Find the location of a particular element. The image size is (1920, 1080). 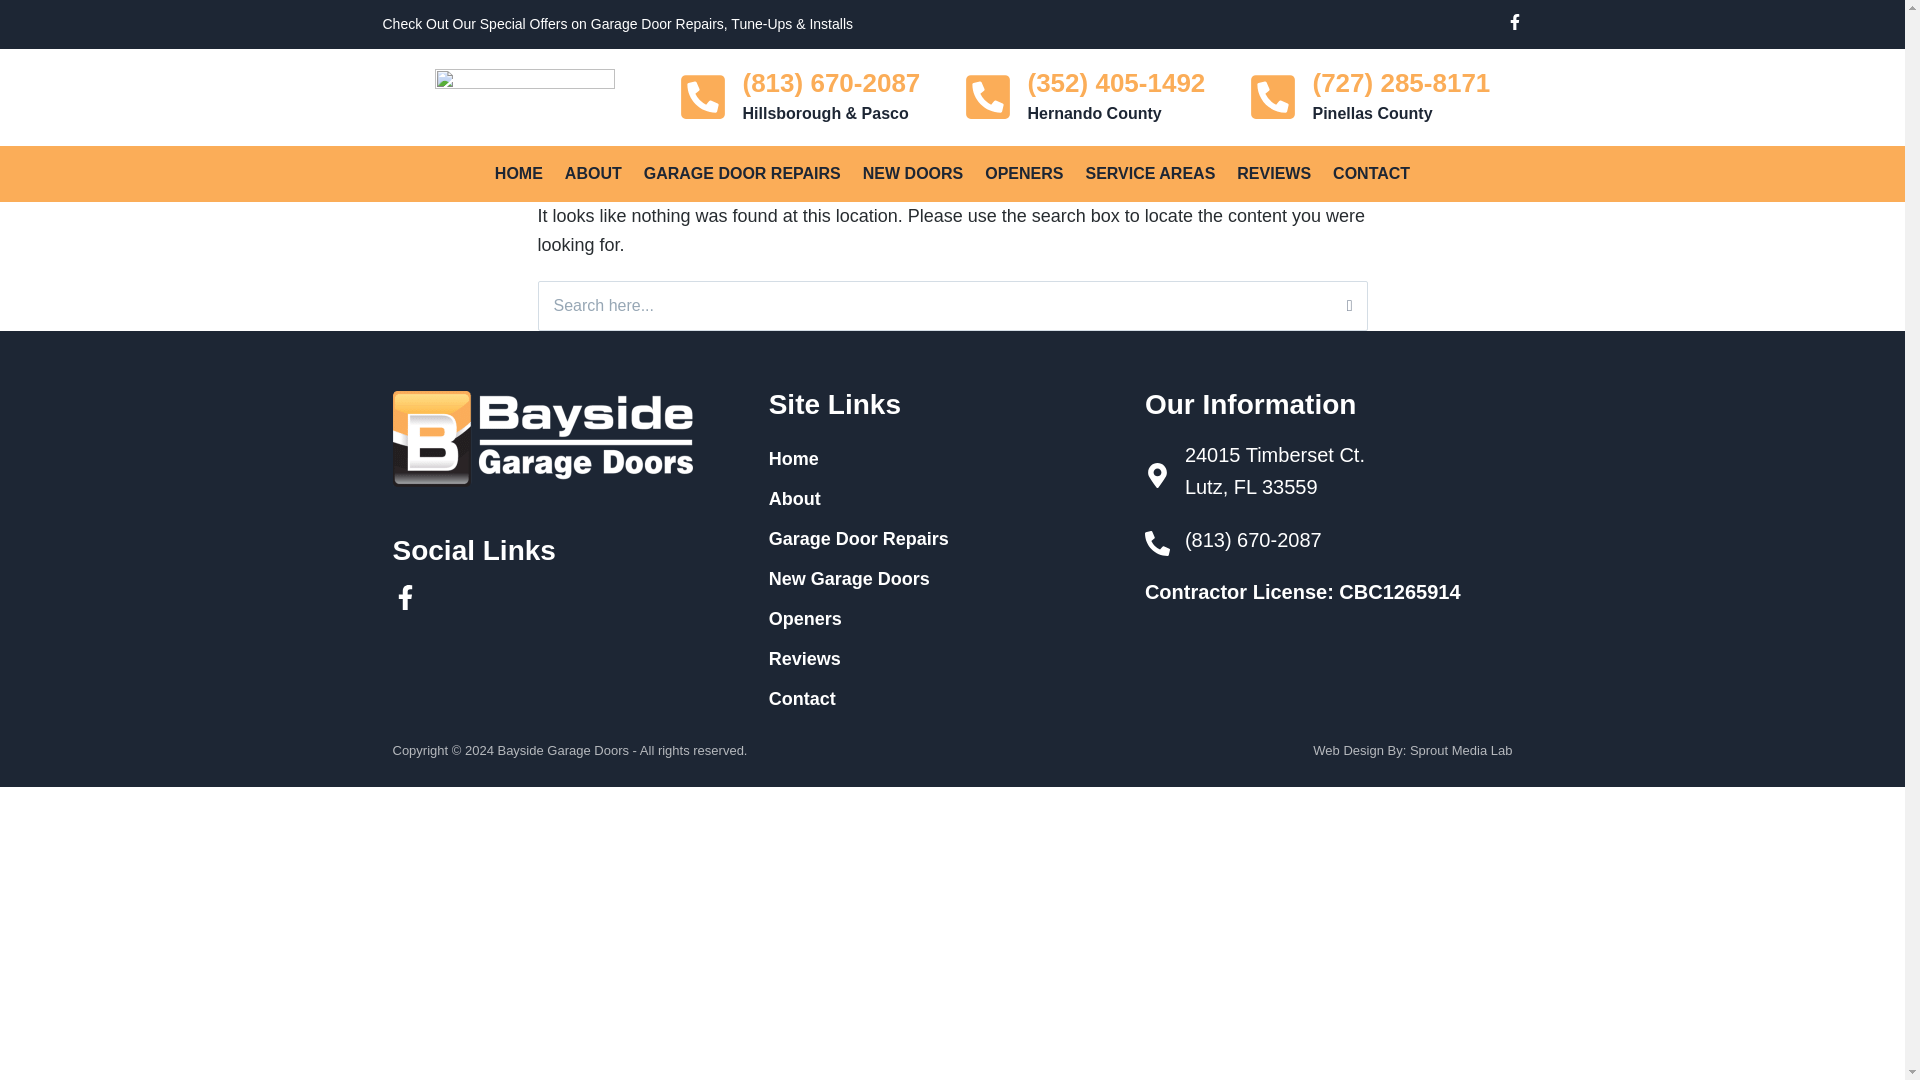

GARAGE DOOR REPAIRS is located at coordinates (742, 173).